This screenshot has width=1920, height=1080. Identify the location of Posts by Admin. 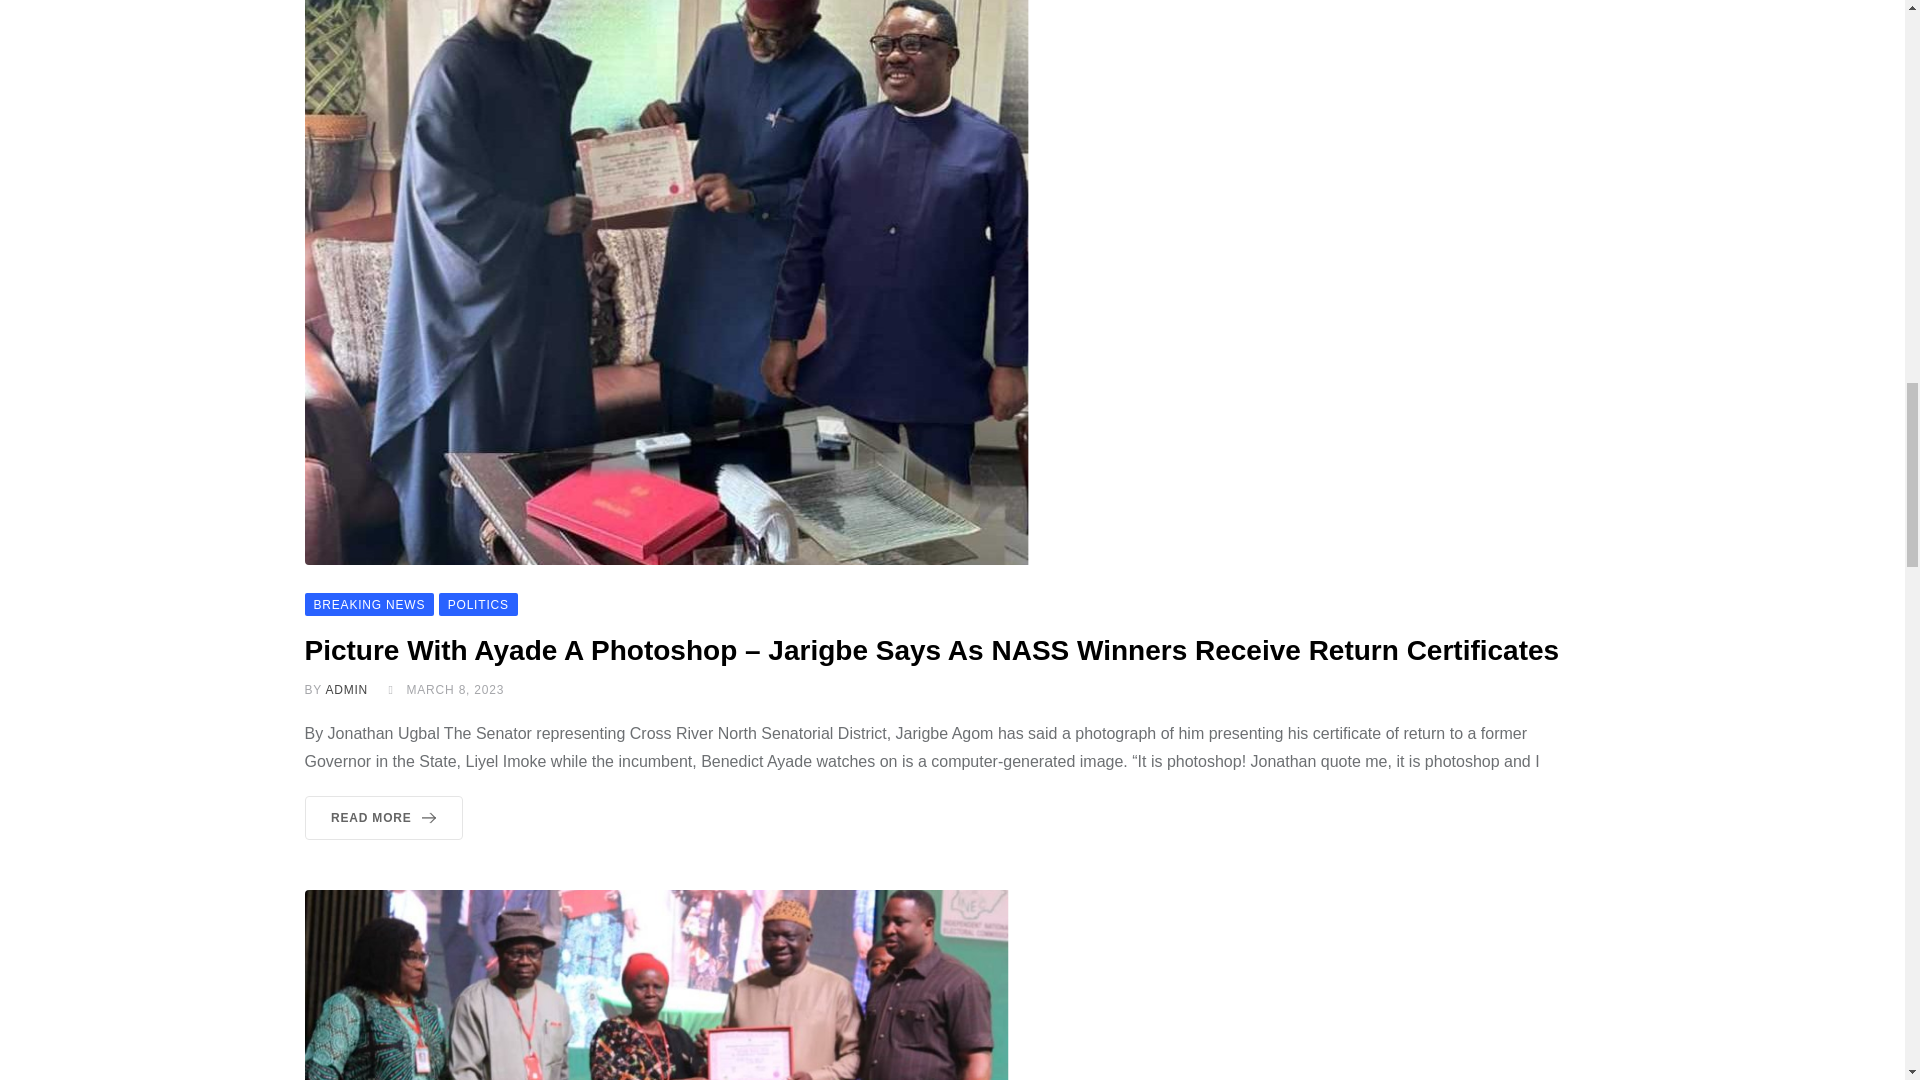
(346, 689).